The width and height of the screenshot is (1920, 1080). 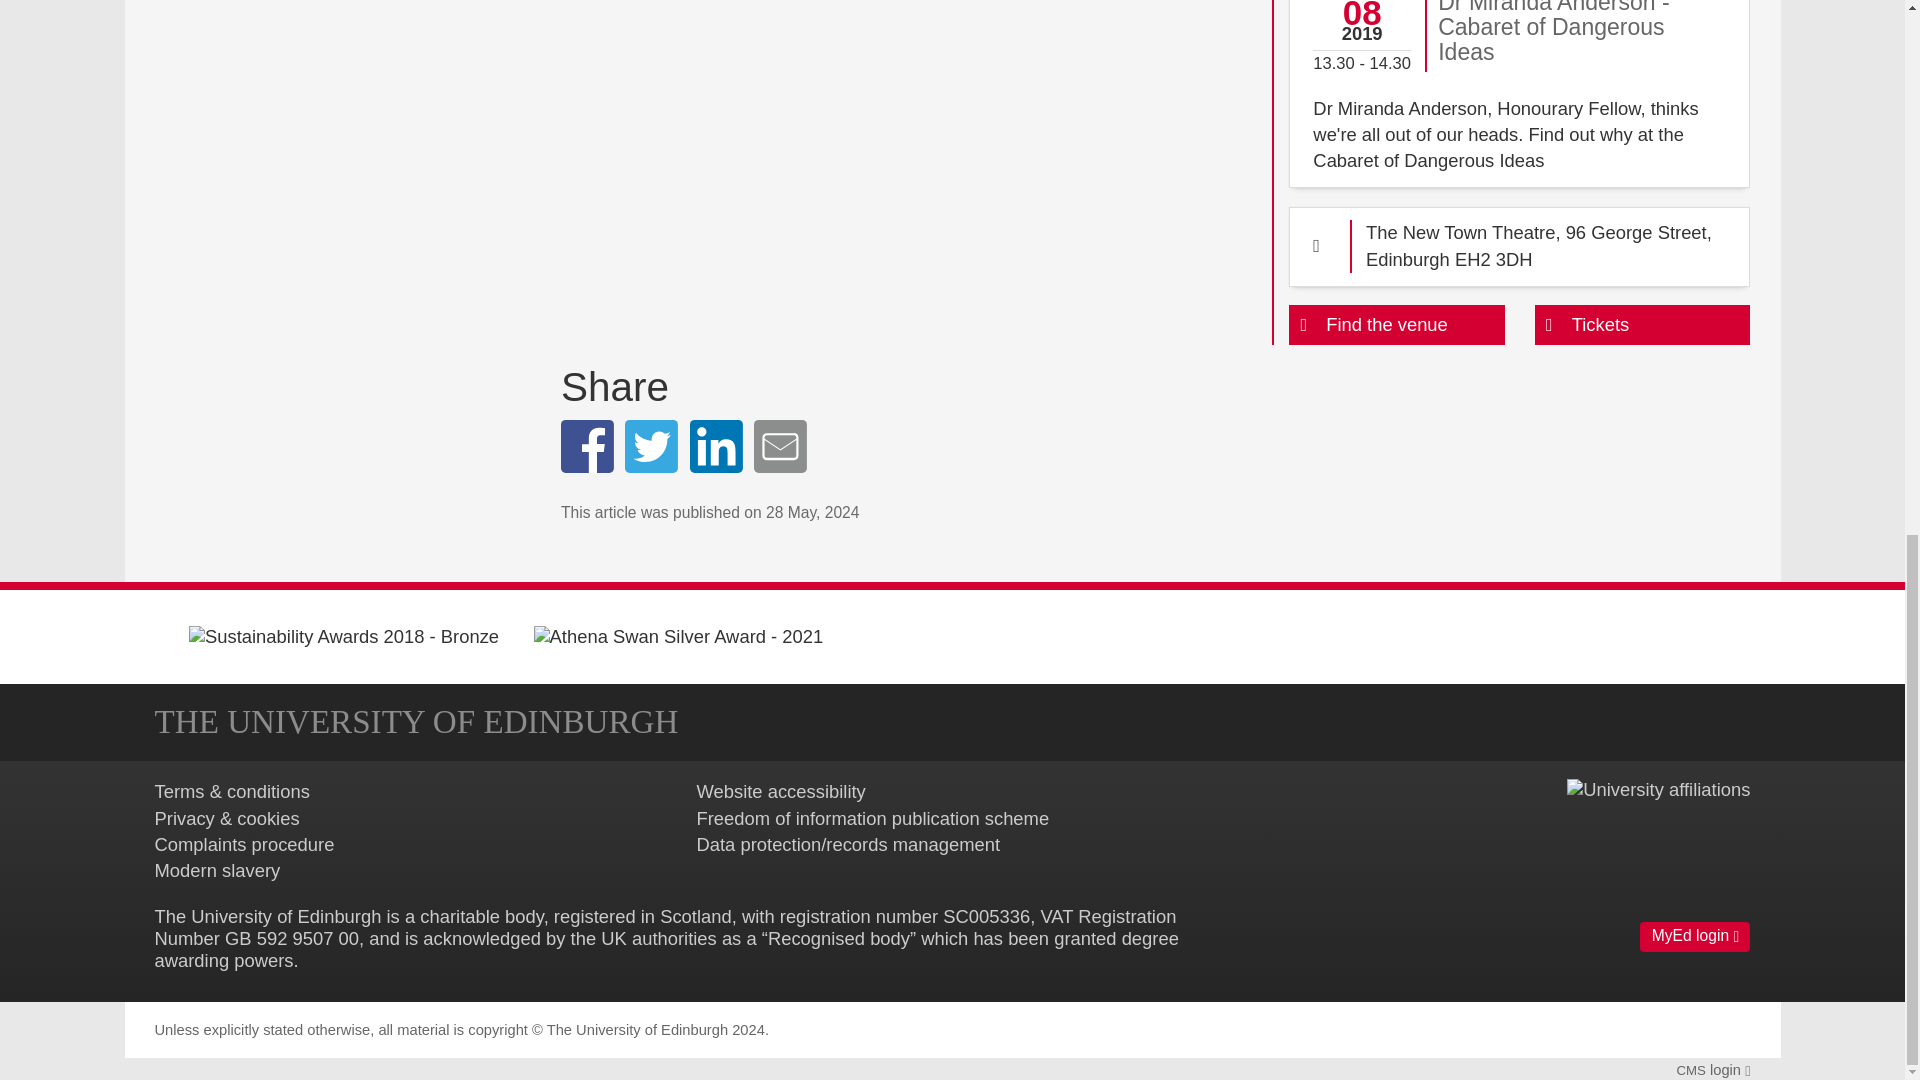 I want to click on MyEd login, so click(x=1694, y=936).